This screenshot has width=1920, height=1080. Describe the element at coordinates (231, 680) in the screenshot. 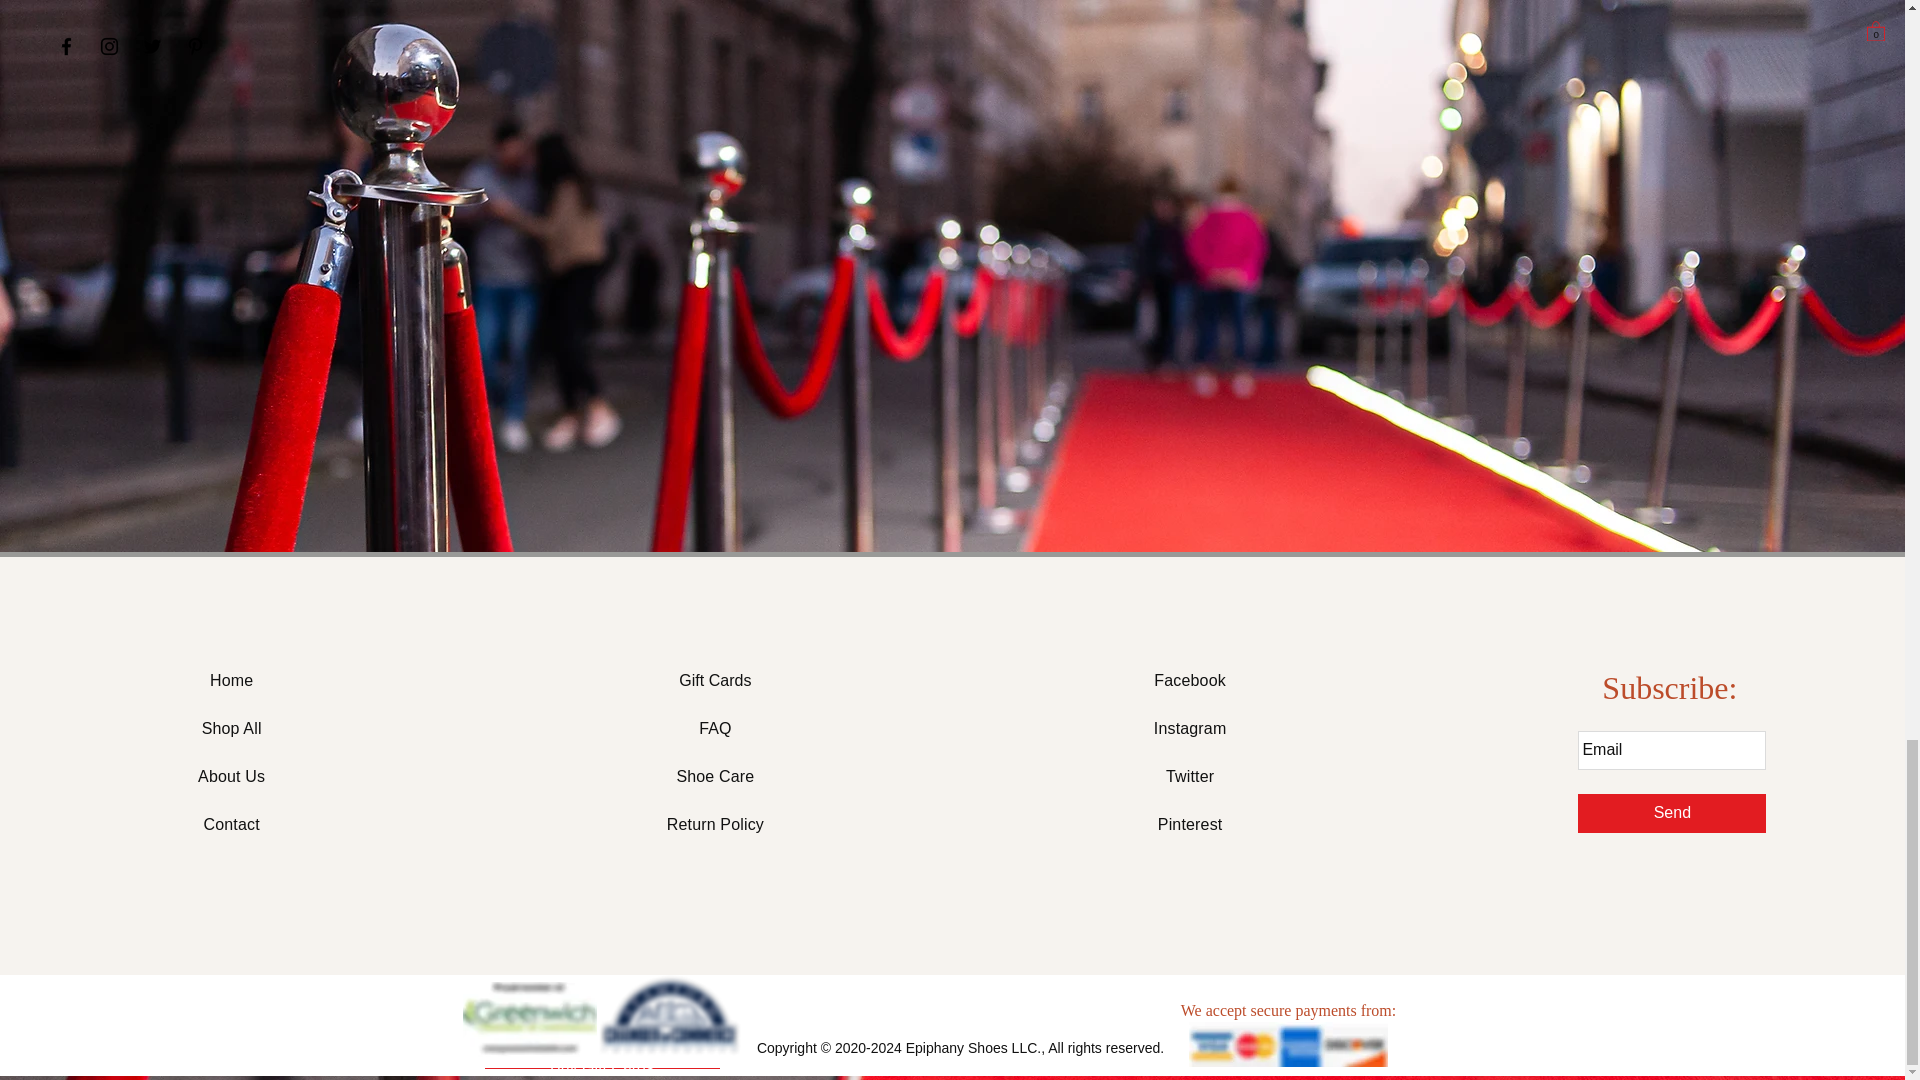

I see `Home` at that location.